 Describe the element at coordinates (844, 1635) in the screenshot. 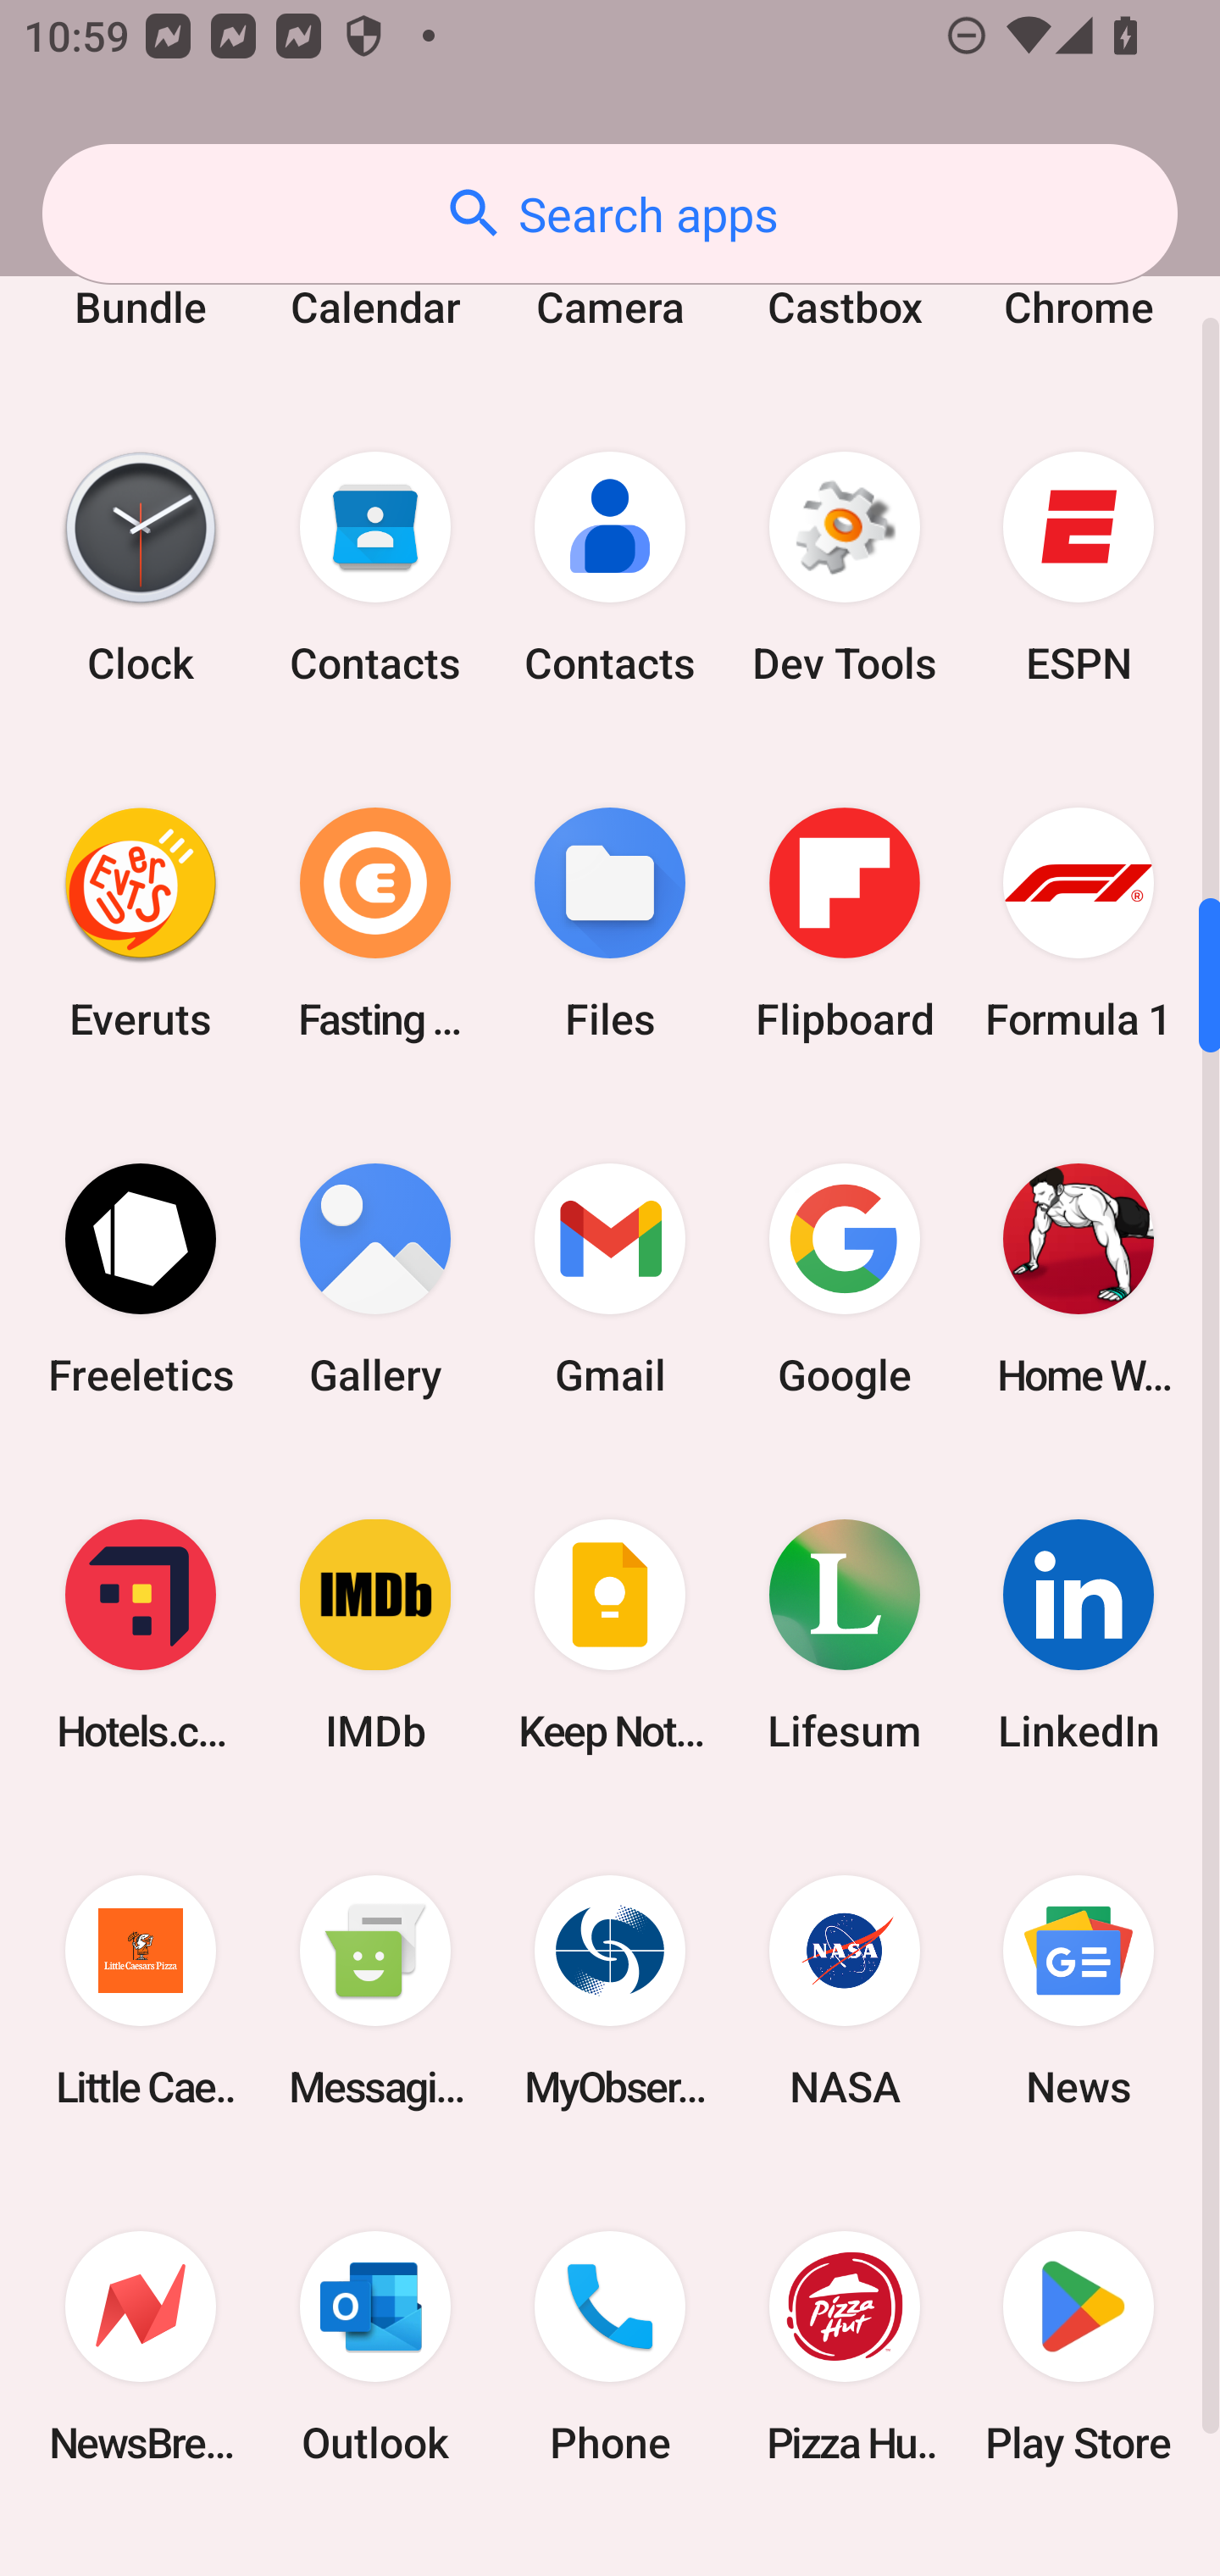

I see `Lifesum` at that location.